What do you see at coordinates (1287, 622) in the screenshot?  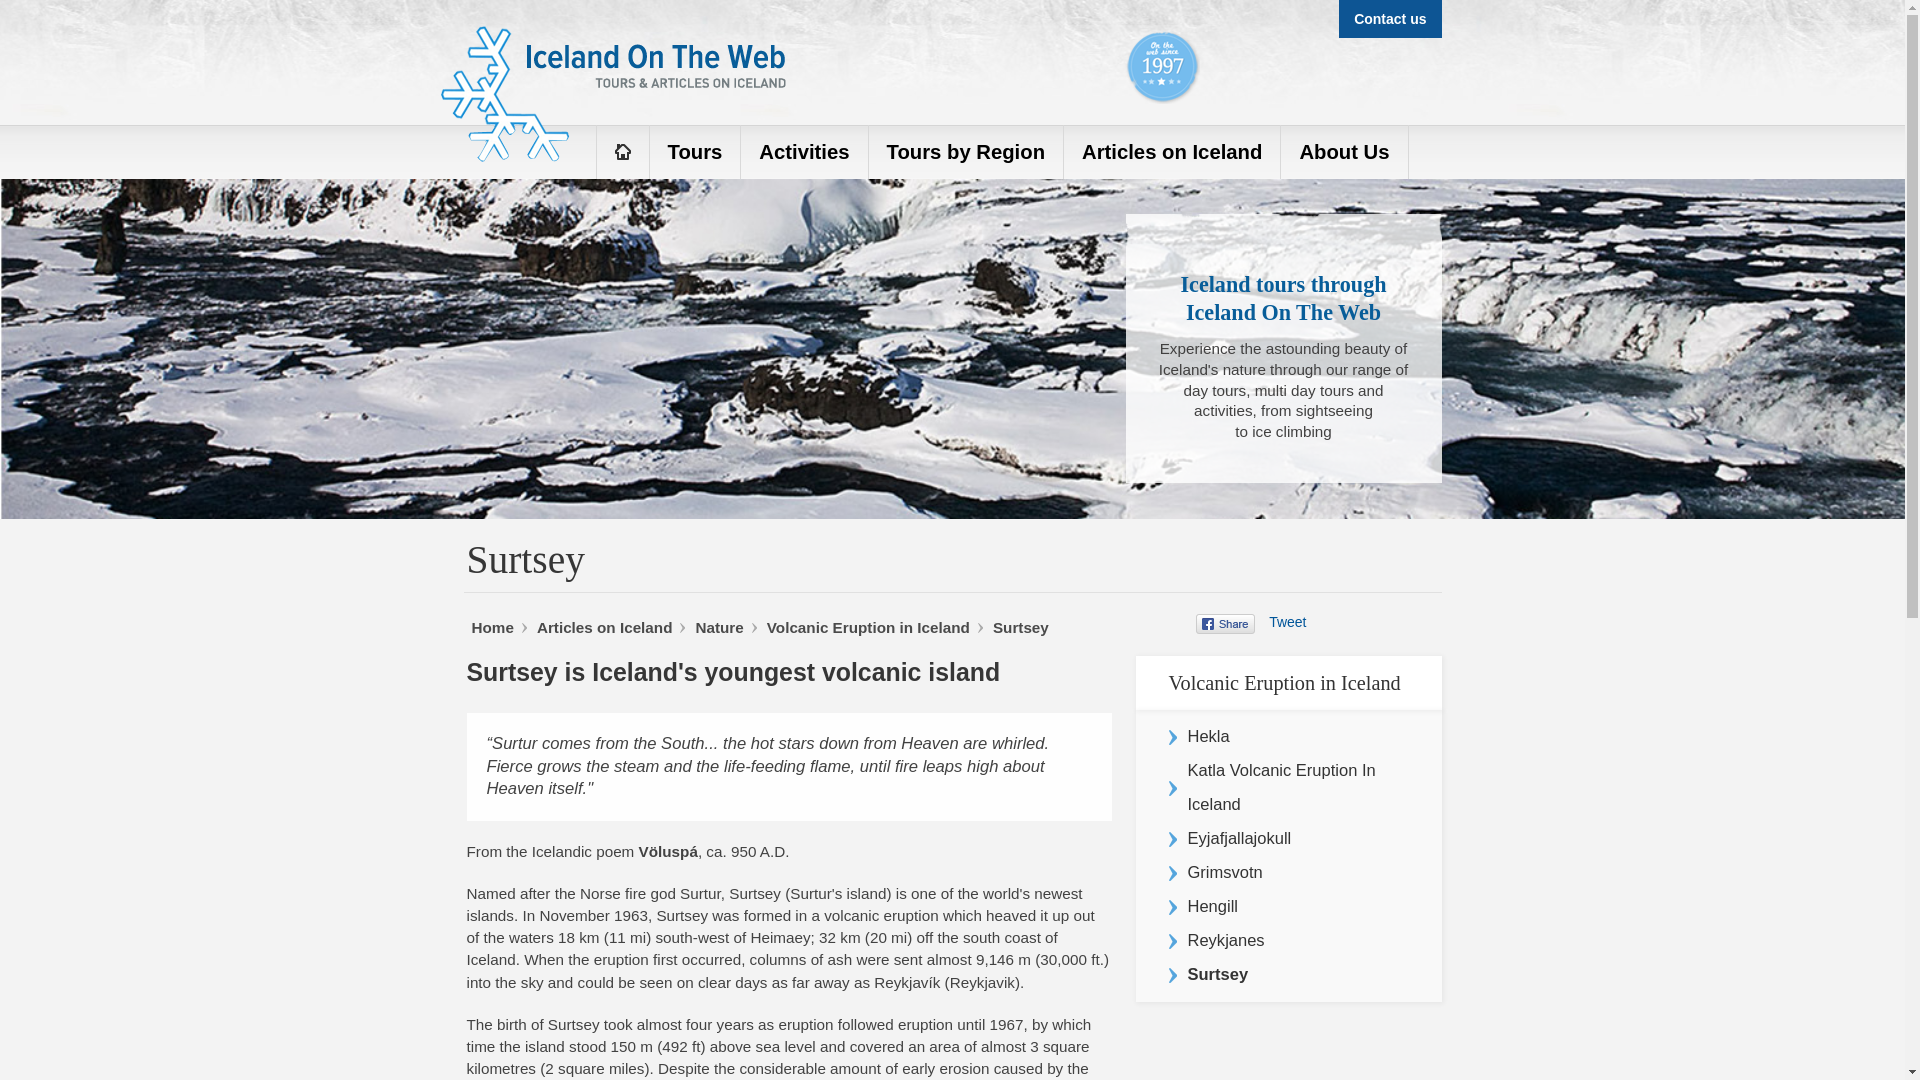 I see `Tweet` at bounding box center [1287, 622].